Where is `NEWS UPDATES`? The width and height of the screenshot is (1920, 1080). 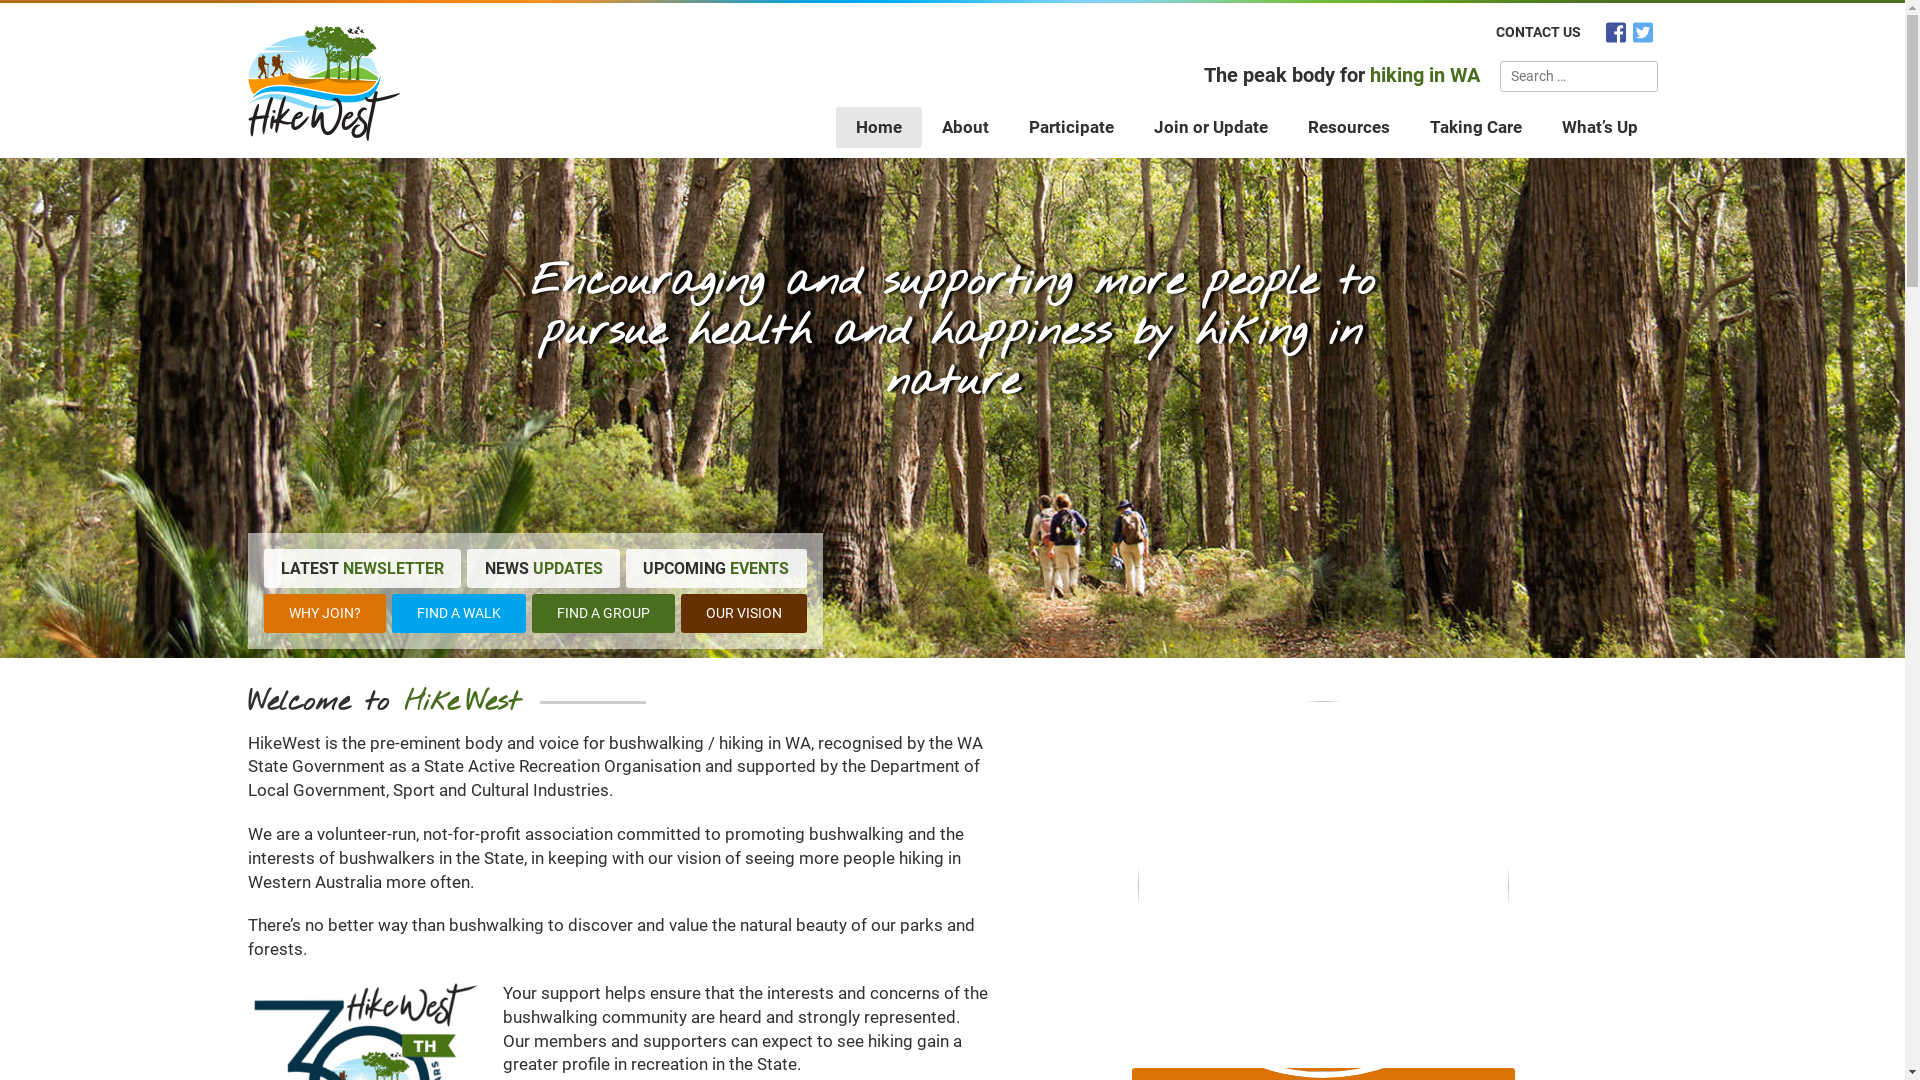 NEWS UPDATES is located at coordinates (544, 568).